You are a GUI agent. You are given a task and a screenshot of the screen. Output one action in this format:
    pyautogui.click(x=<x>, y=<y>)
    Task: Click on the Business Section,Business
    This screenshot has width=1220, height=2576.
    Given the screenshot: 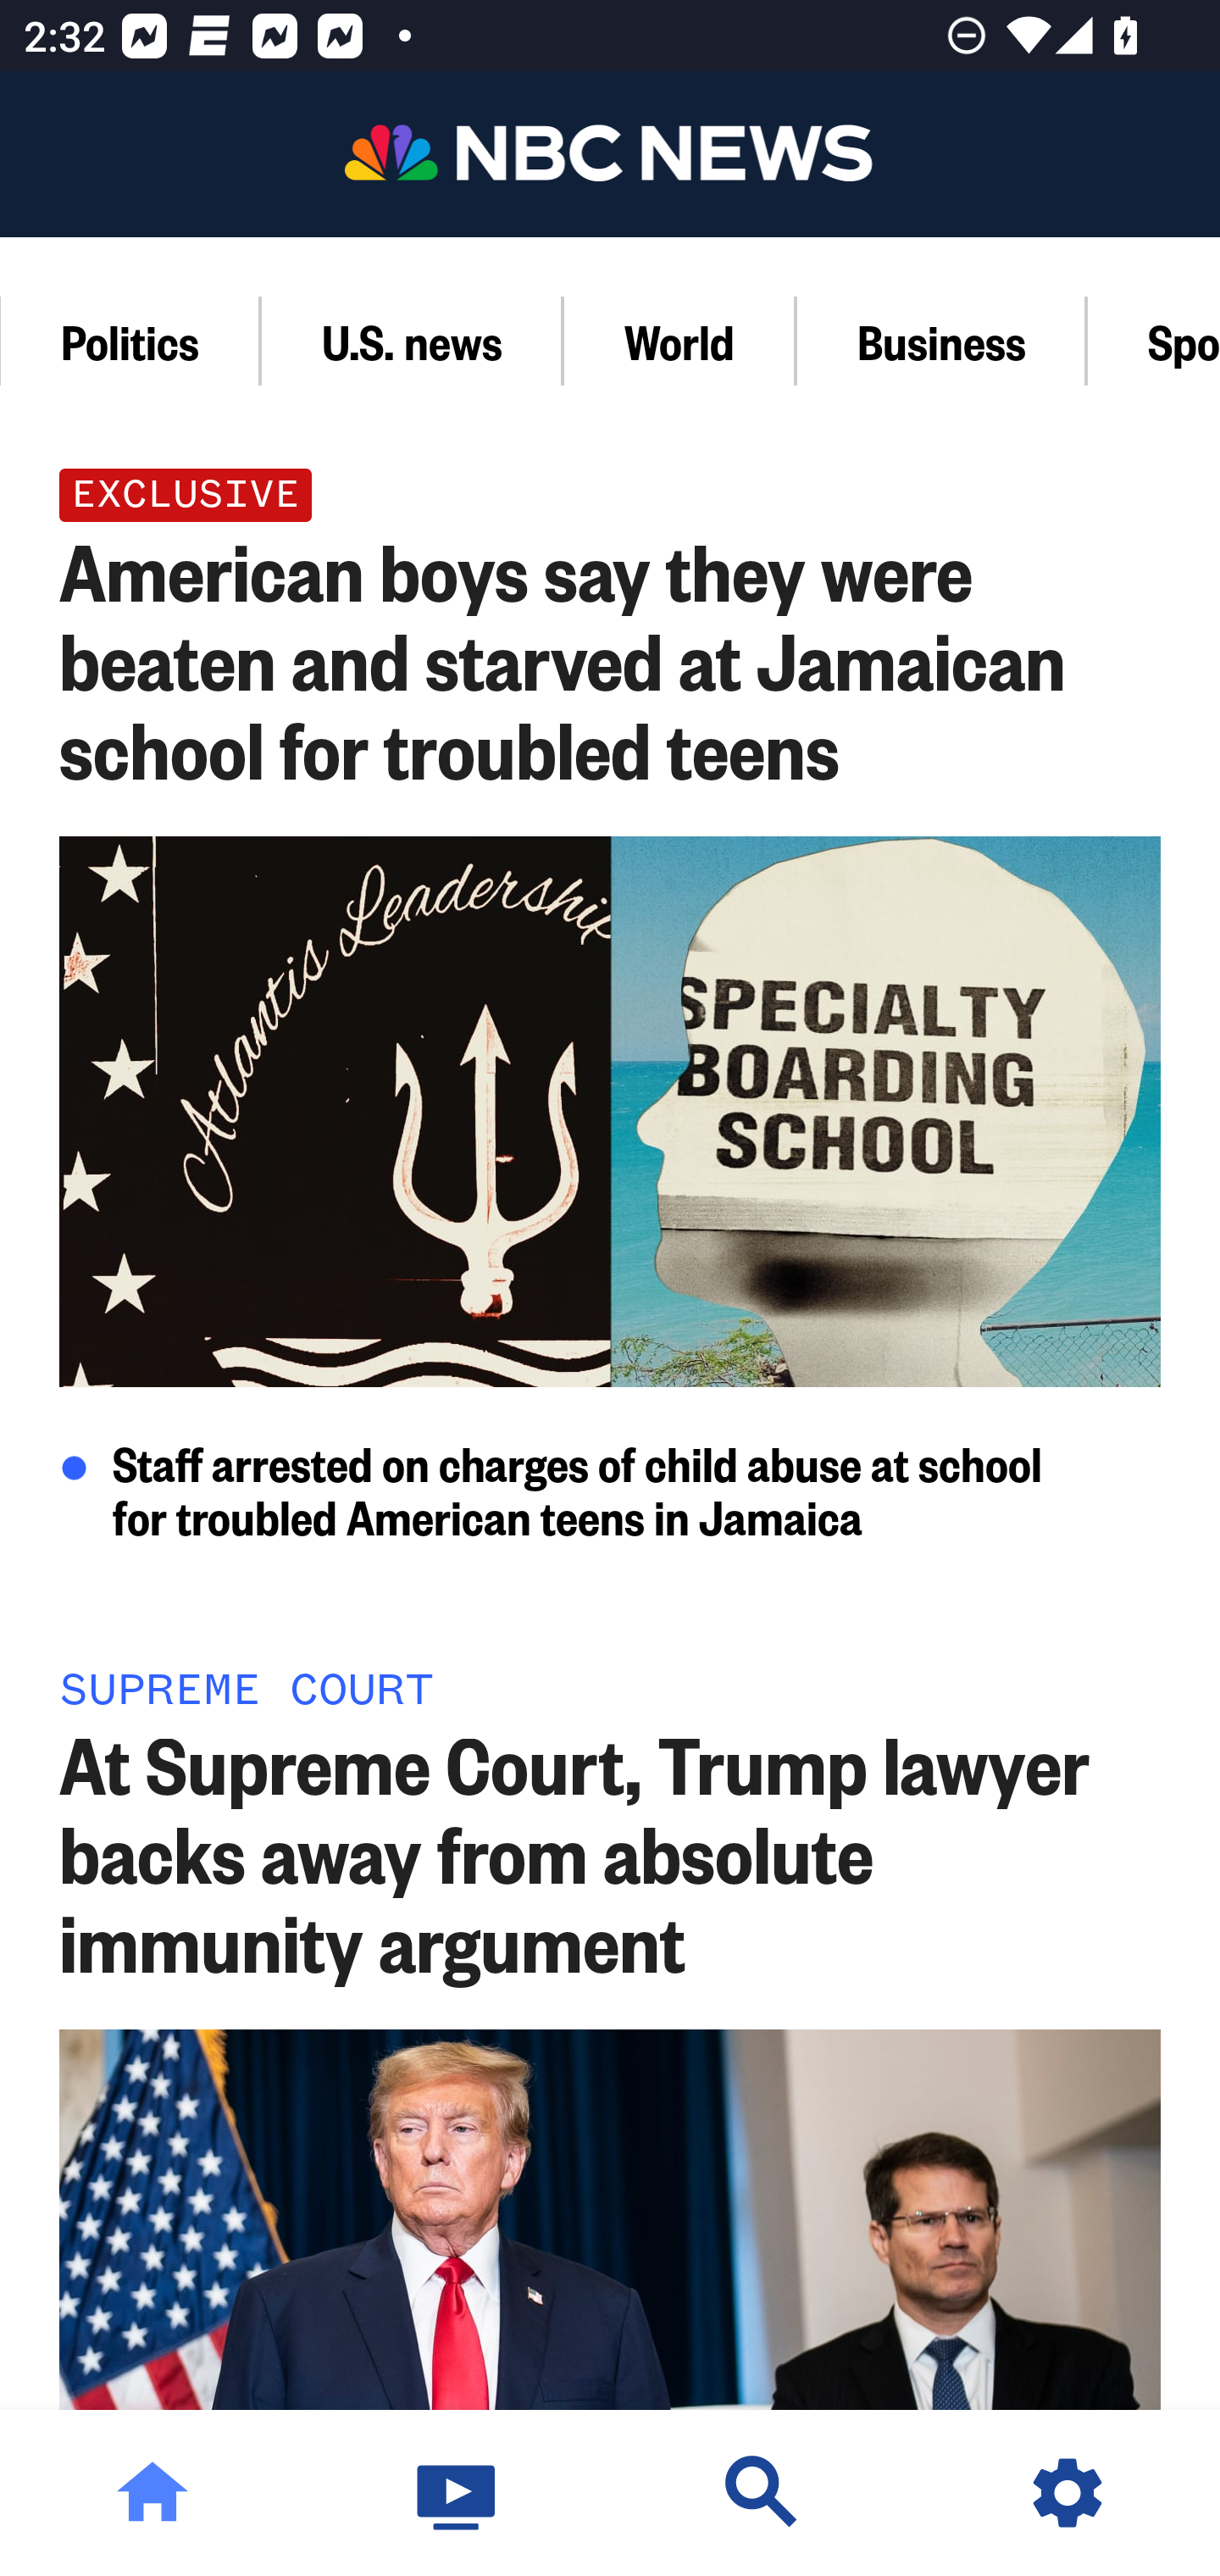 What is the action you would take?
    pyautogui.click(x=942, y=341)
    